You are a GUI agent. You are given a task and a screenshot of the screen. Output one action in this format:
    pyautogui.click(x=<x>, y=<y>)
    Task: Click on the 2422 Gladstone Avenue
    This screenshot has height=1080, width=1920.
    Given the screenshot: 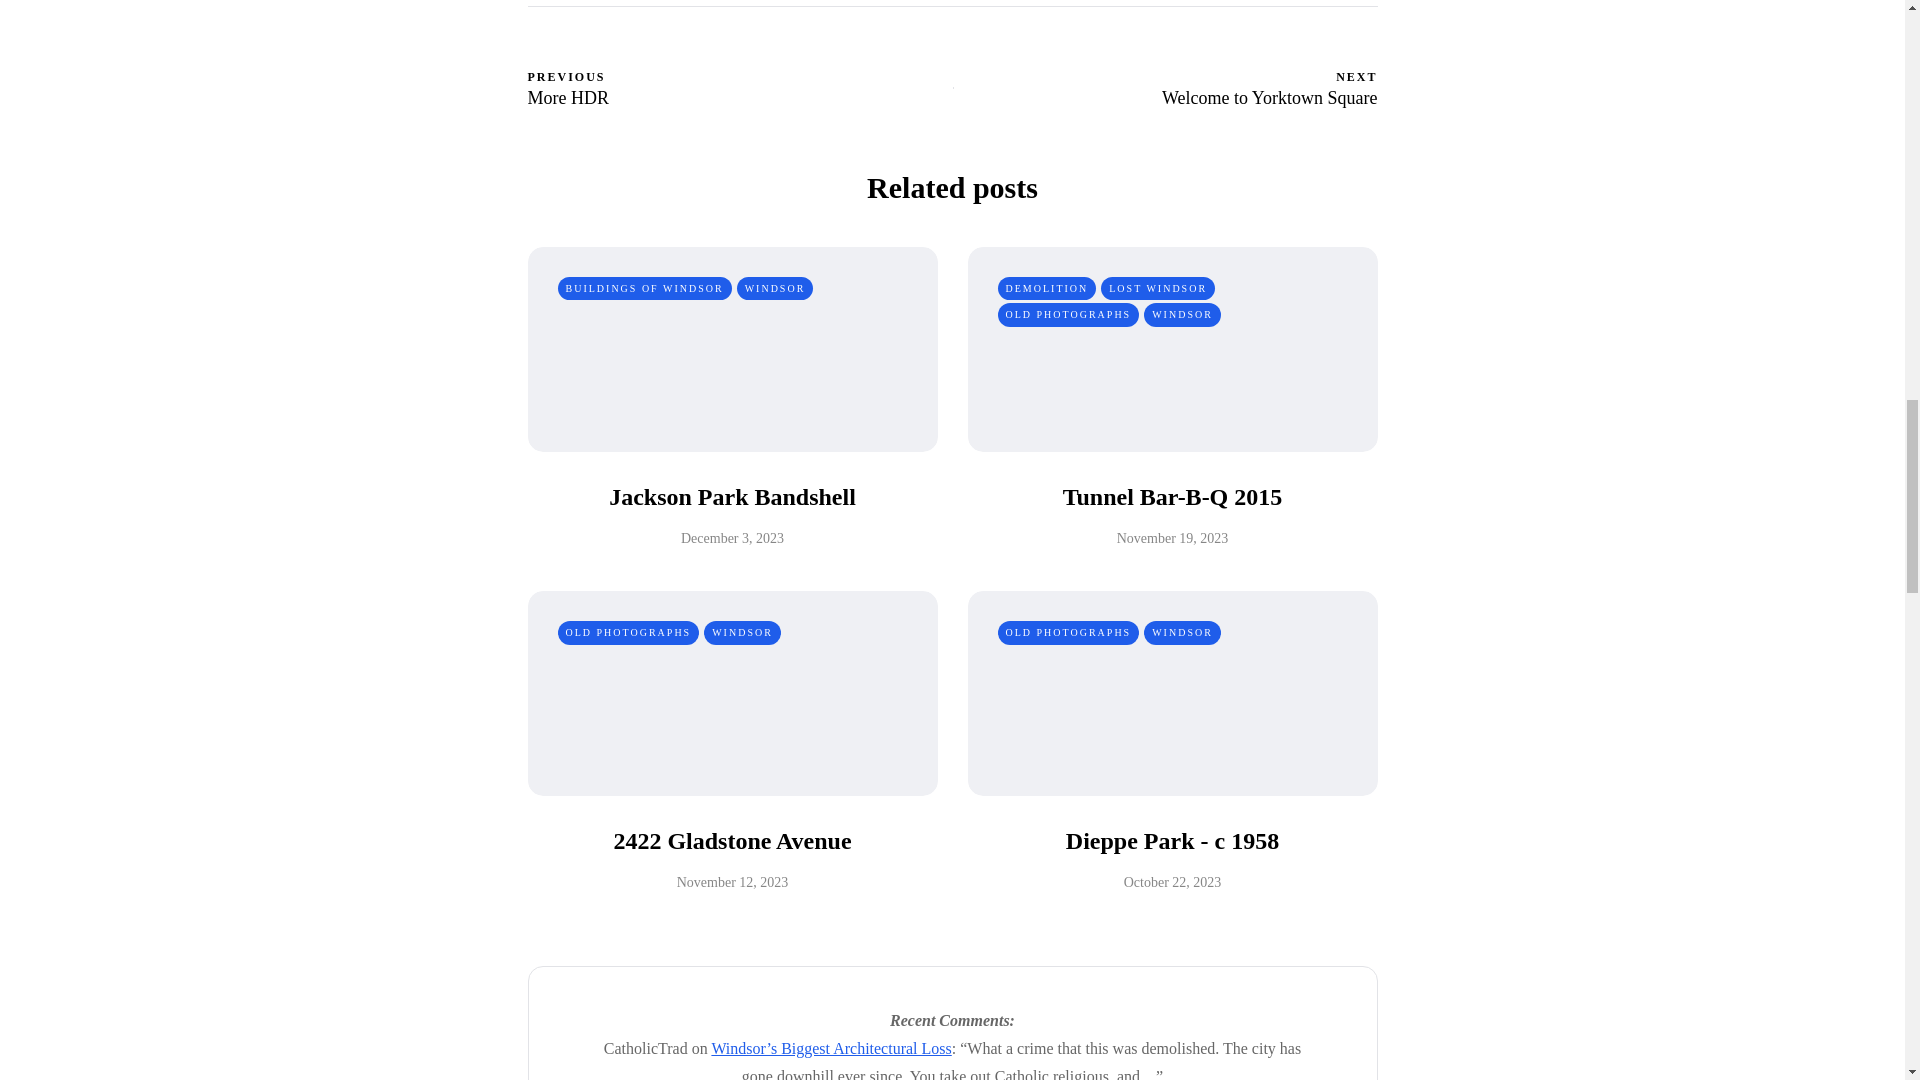 What is the action you would take?
    pyautogui.click(x=731, y=841)
    